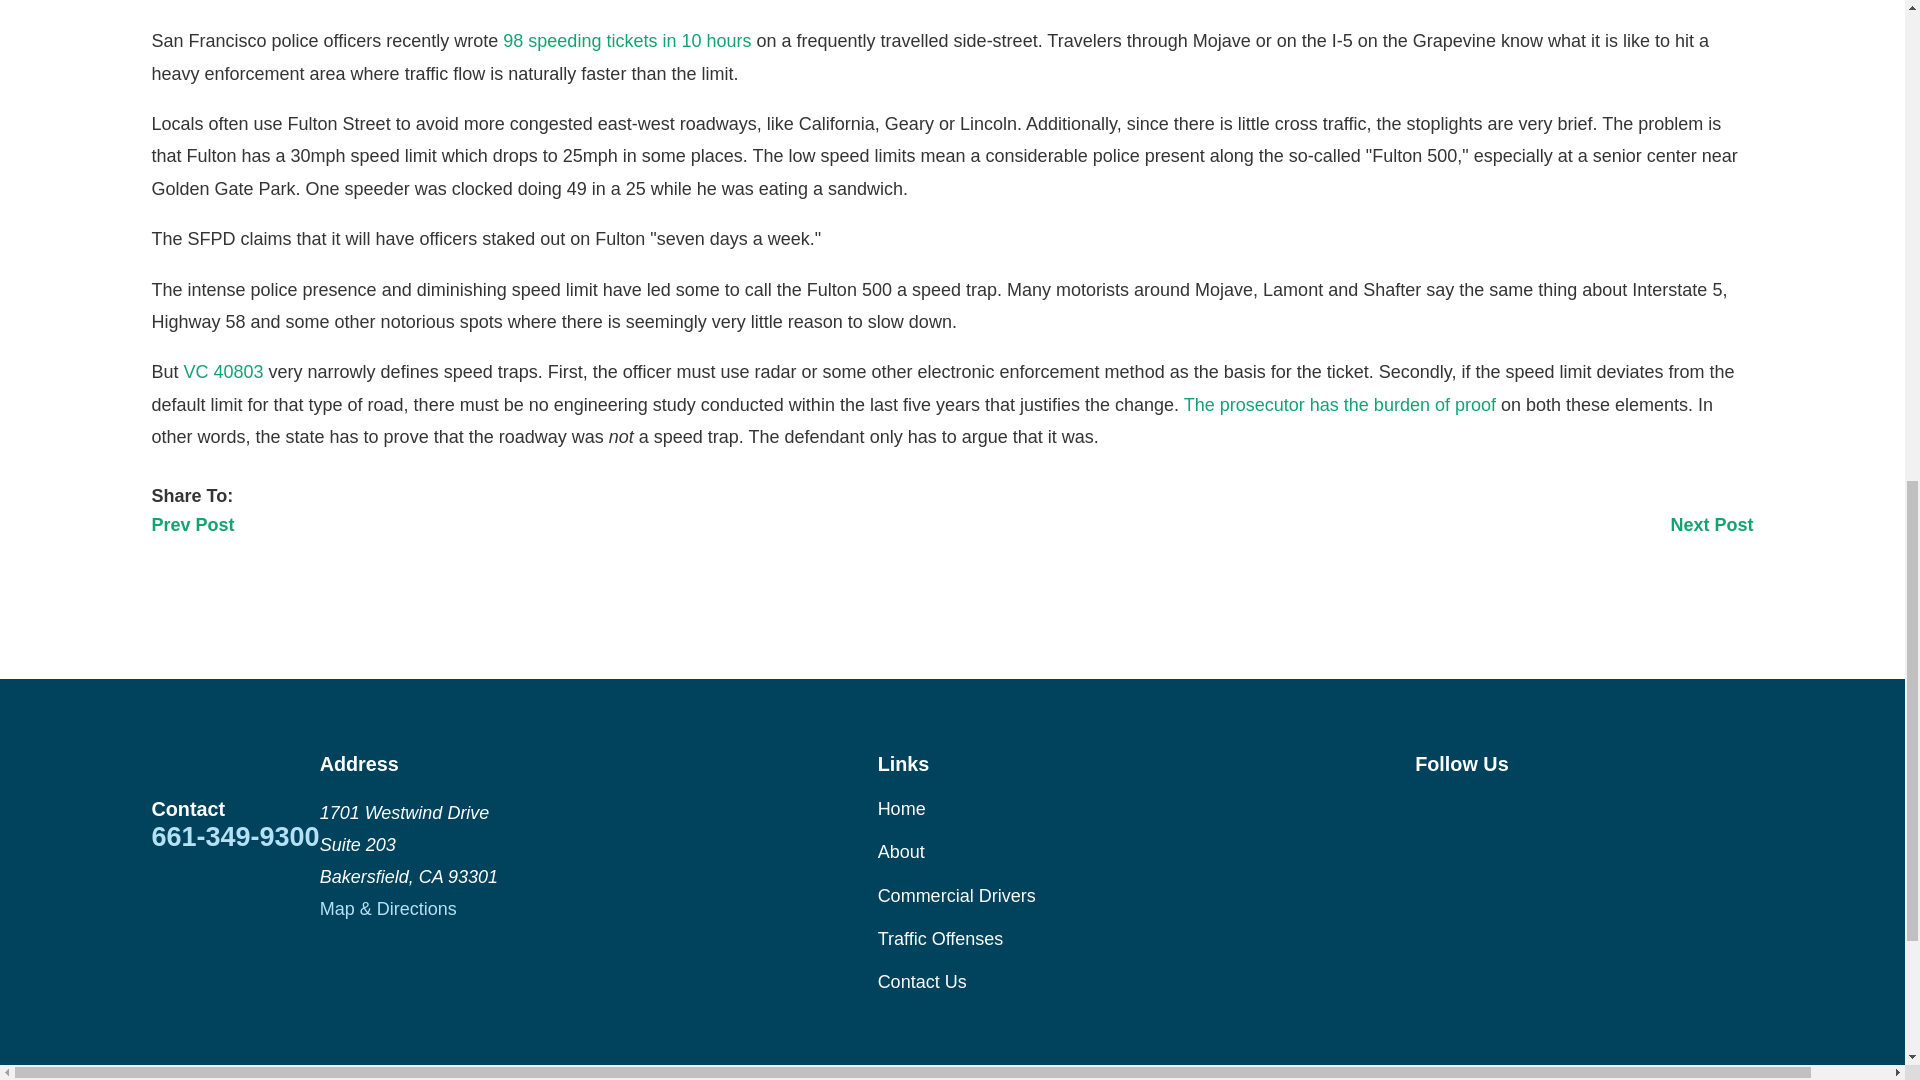 The height and width of the screenshot is (1080, 1920). Describe the element at coordinates (224, 372) in the screenshot. I see `VC 40803` at that location.